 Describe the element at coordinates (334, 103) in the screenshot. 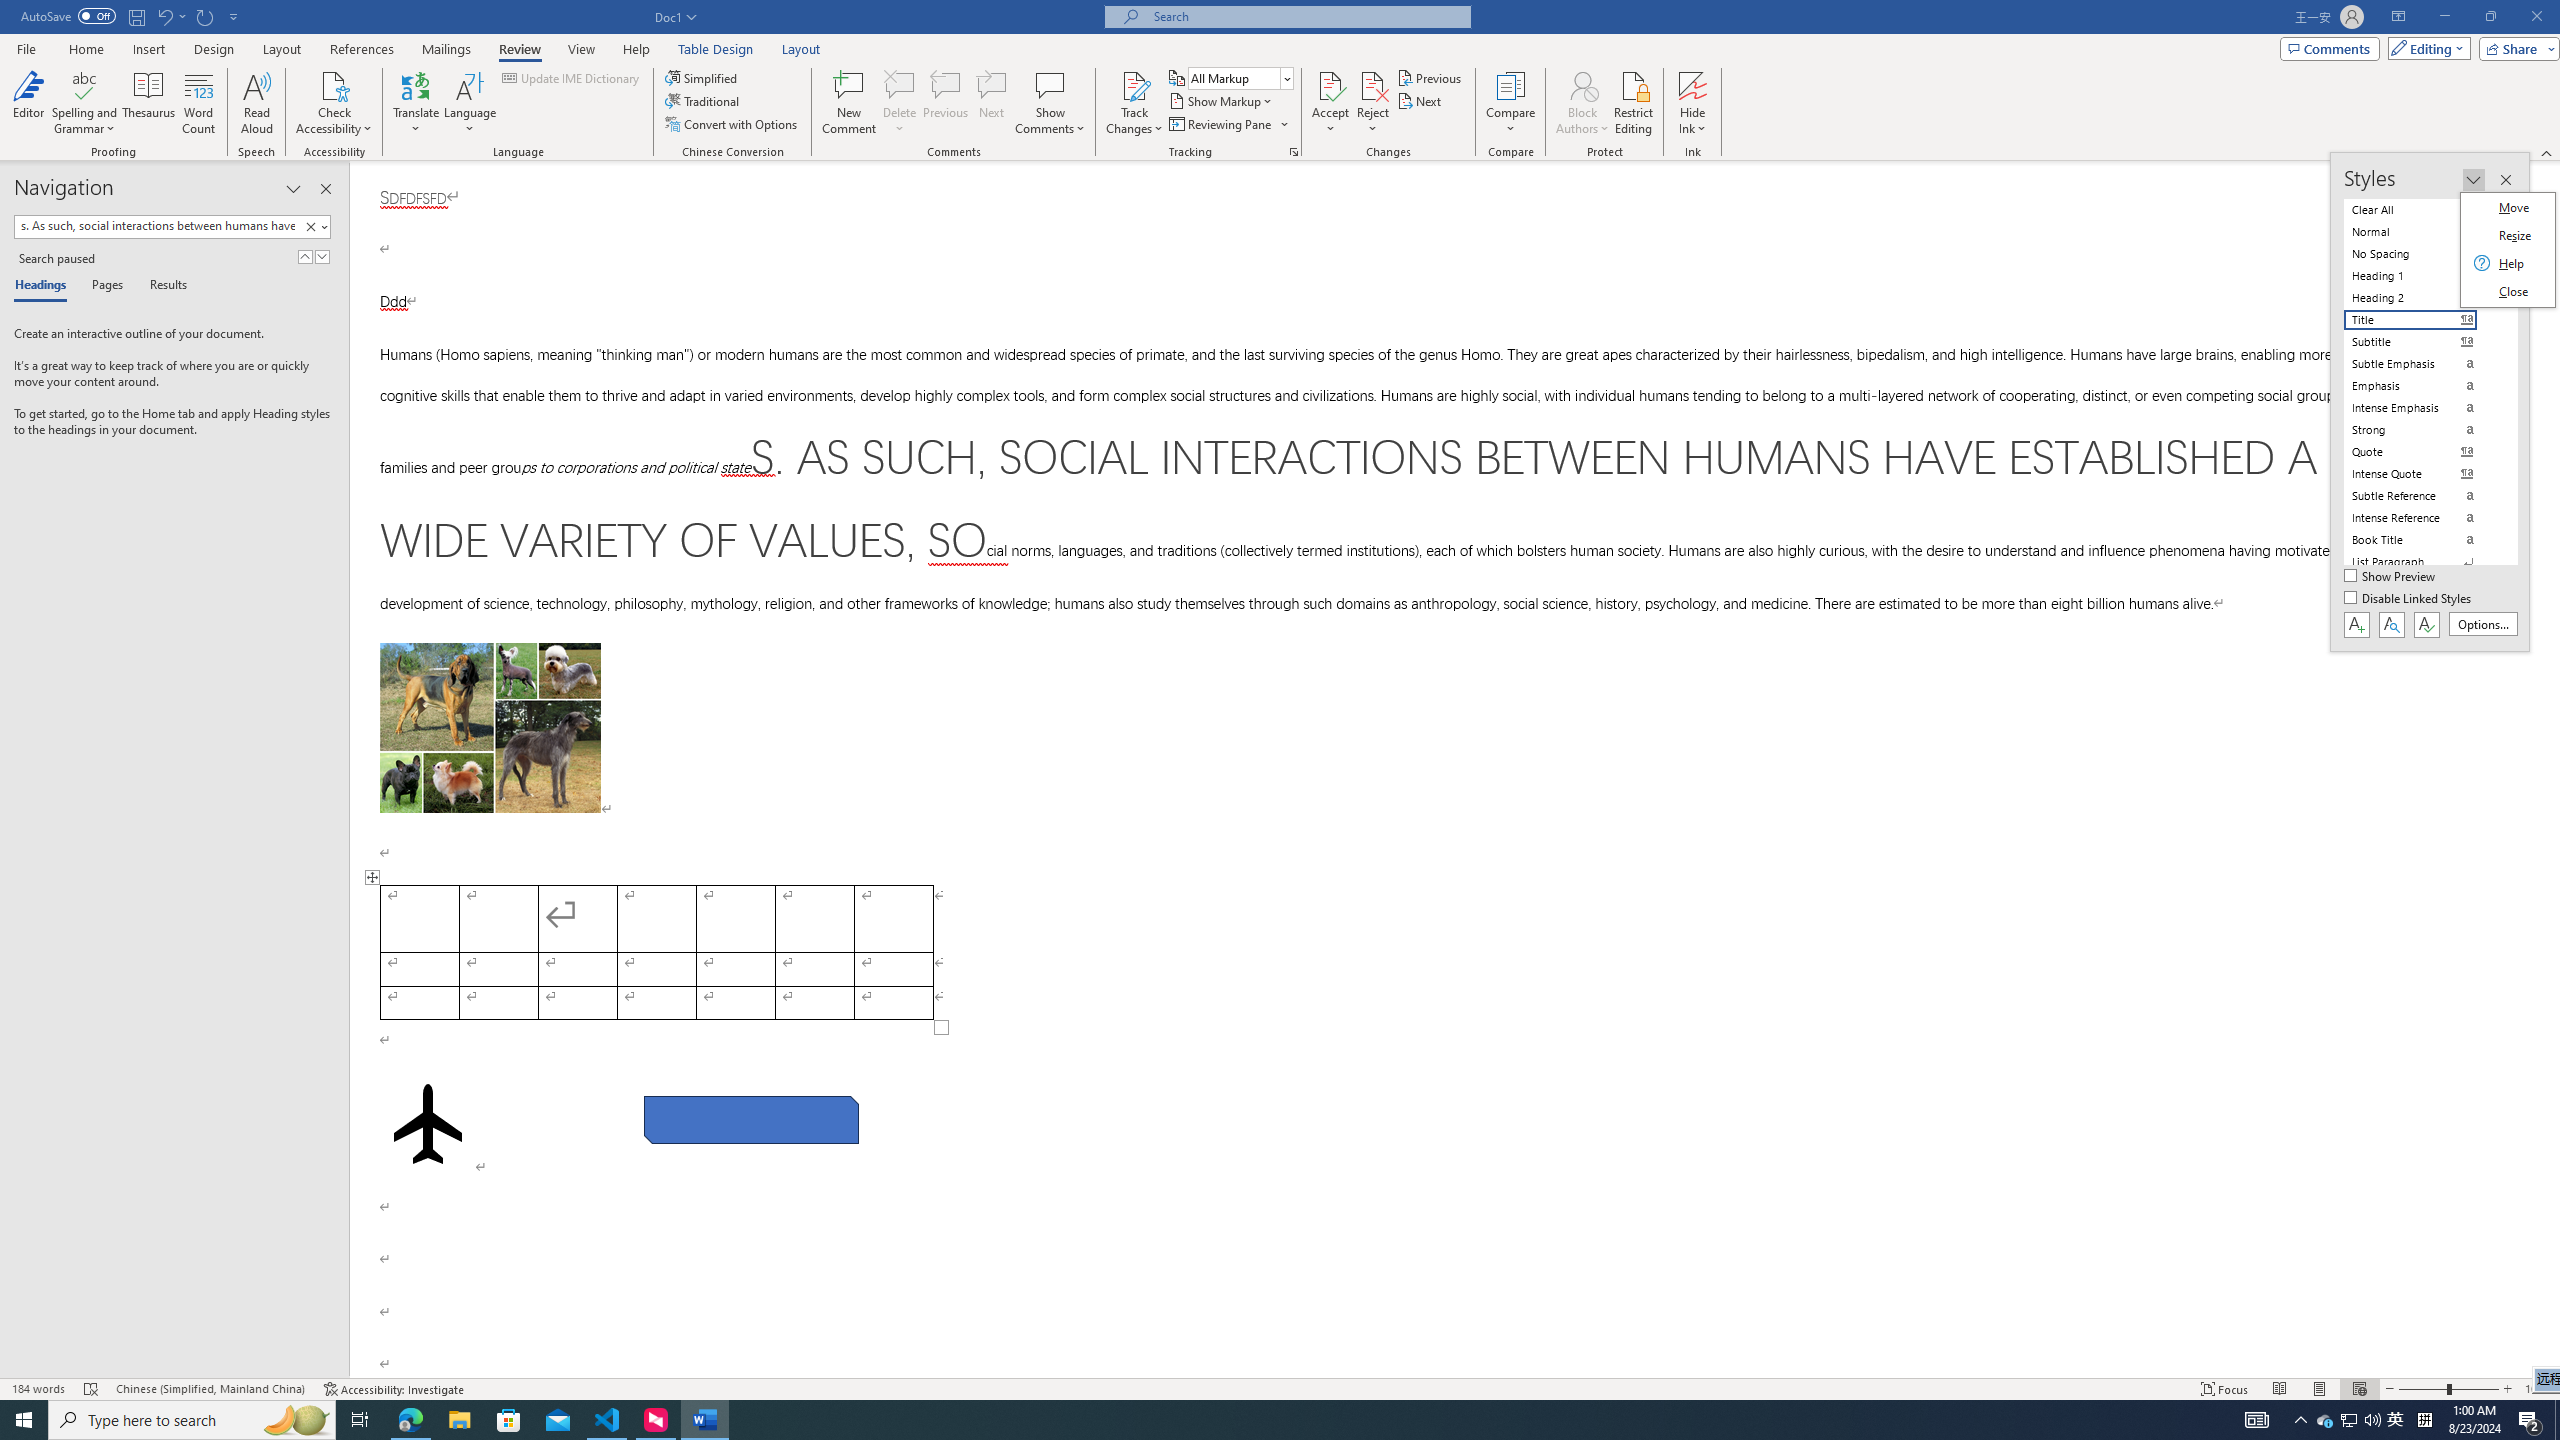

I see `Check Accessibility` at that location.